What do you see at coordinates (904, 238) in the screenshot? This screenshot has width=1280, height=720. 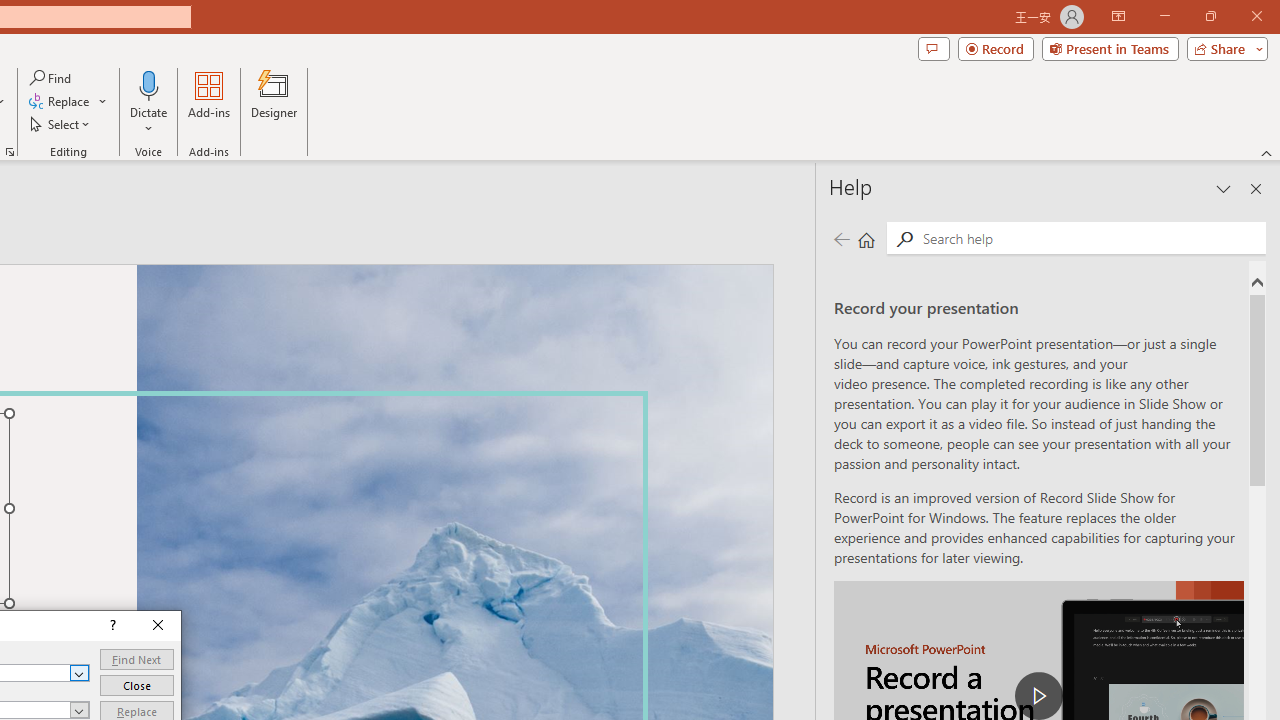 I see `Search` at bounding box center [904, 238].